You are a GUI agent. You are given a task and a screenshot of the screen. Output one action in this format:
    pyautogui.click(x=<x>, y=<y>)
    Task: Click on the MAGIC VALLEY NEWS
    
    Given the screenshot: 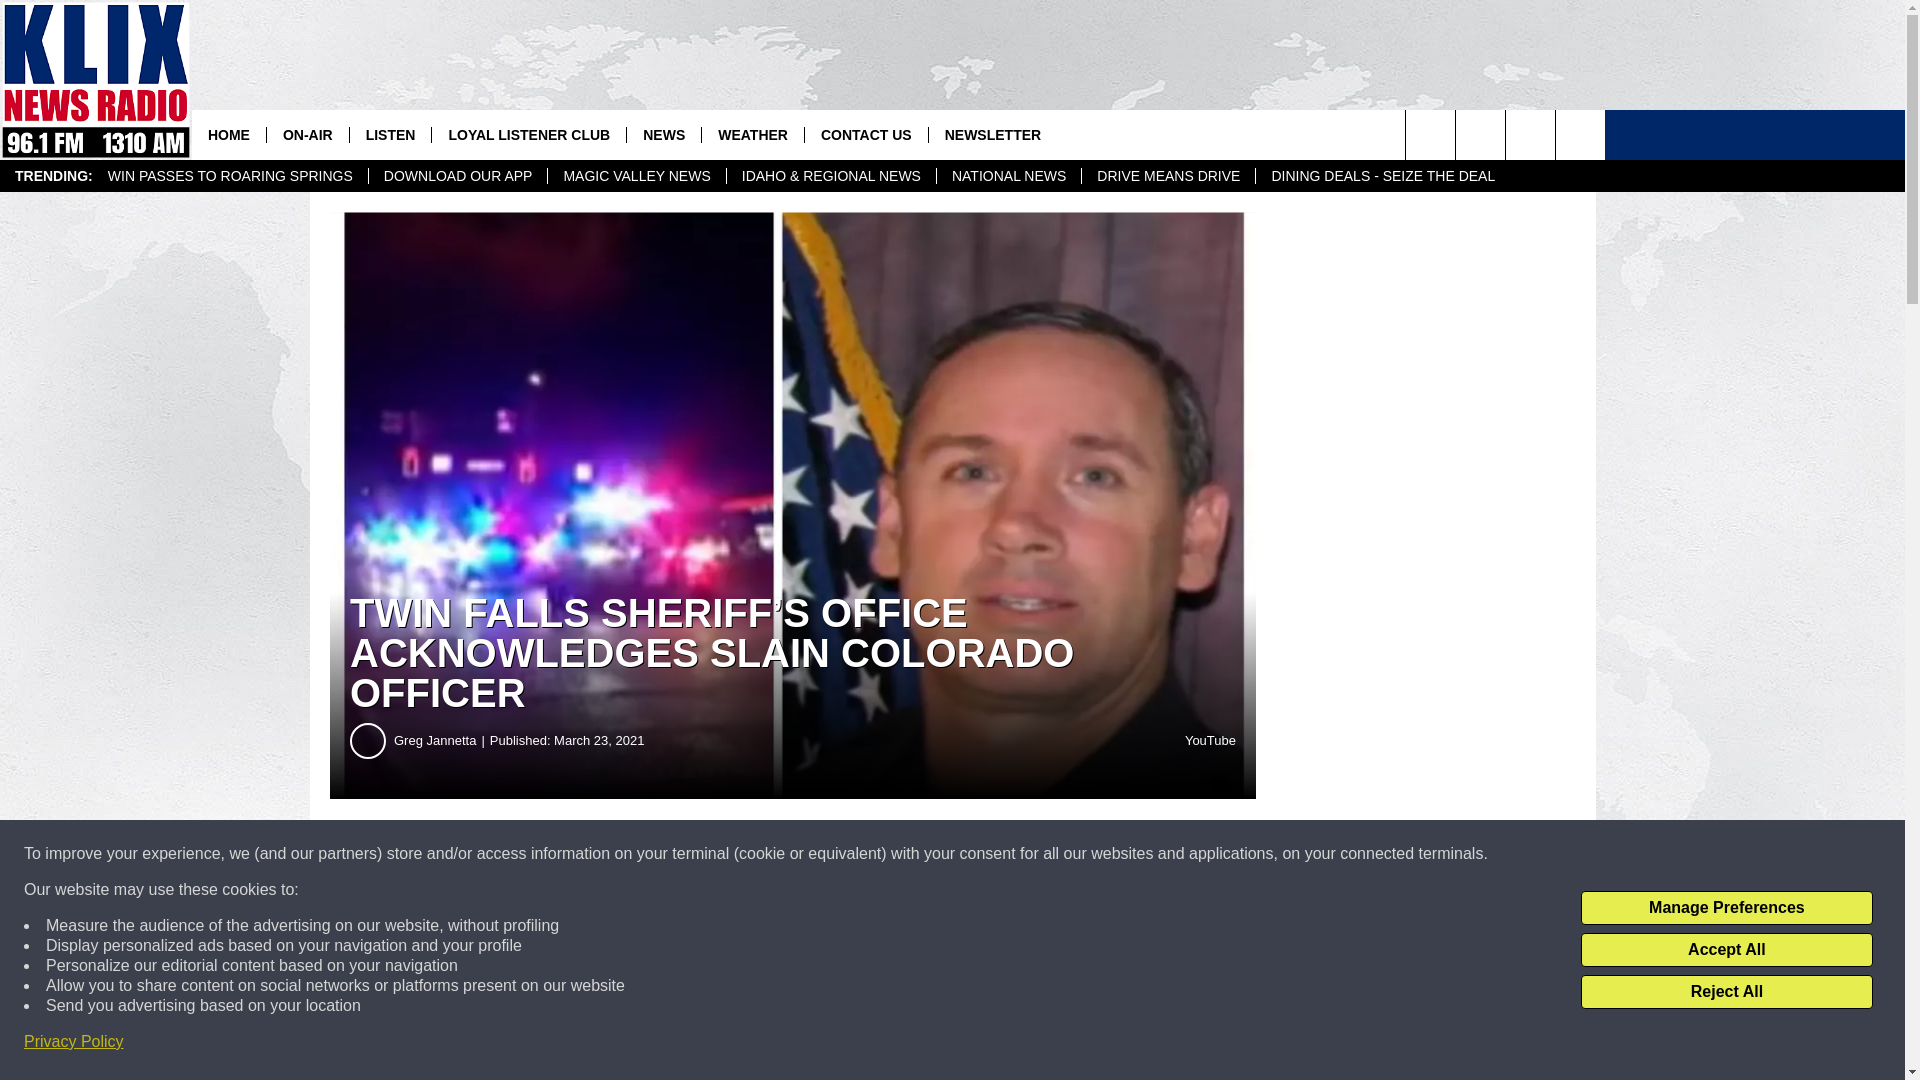 What is the action you would take?
    pyautogui.click(x=636, y=176)
    